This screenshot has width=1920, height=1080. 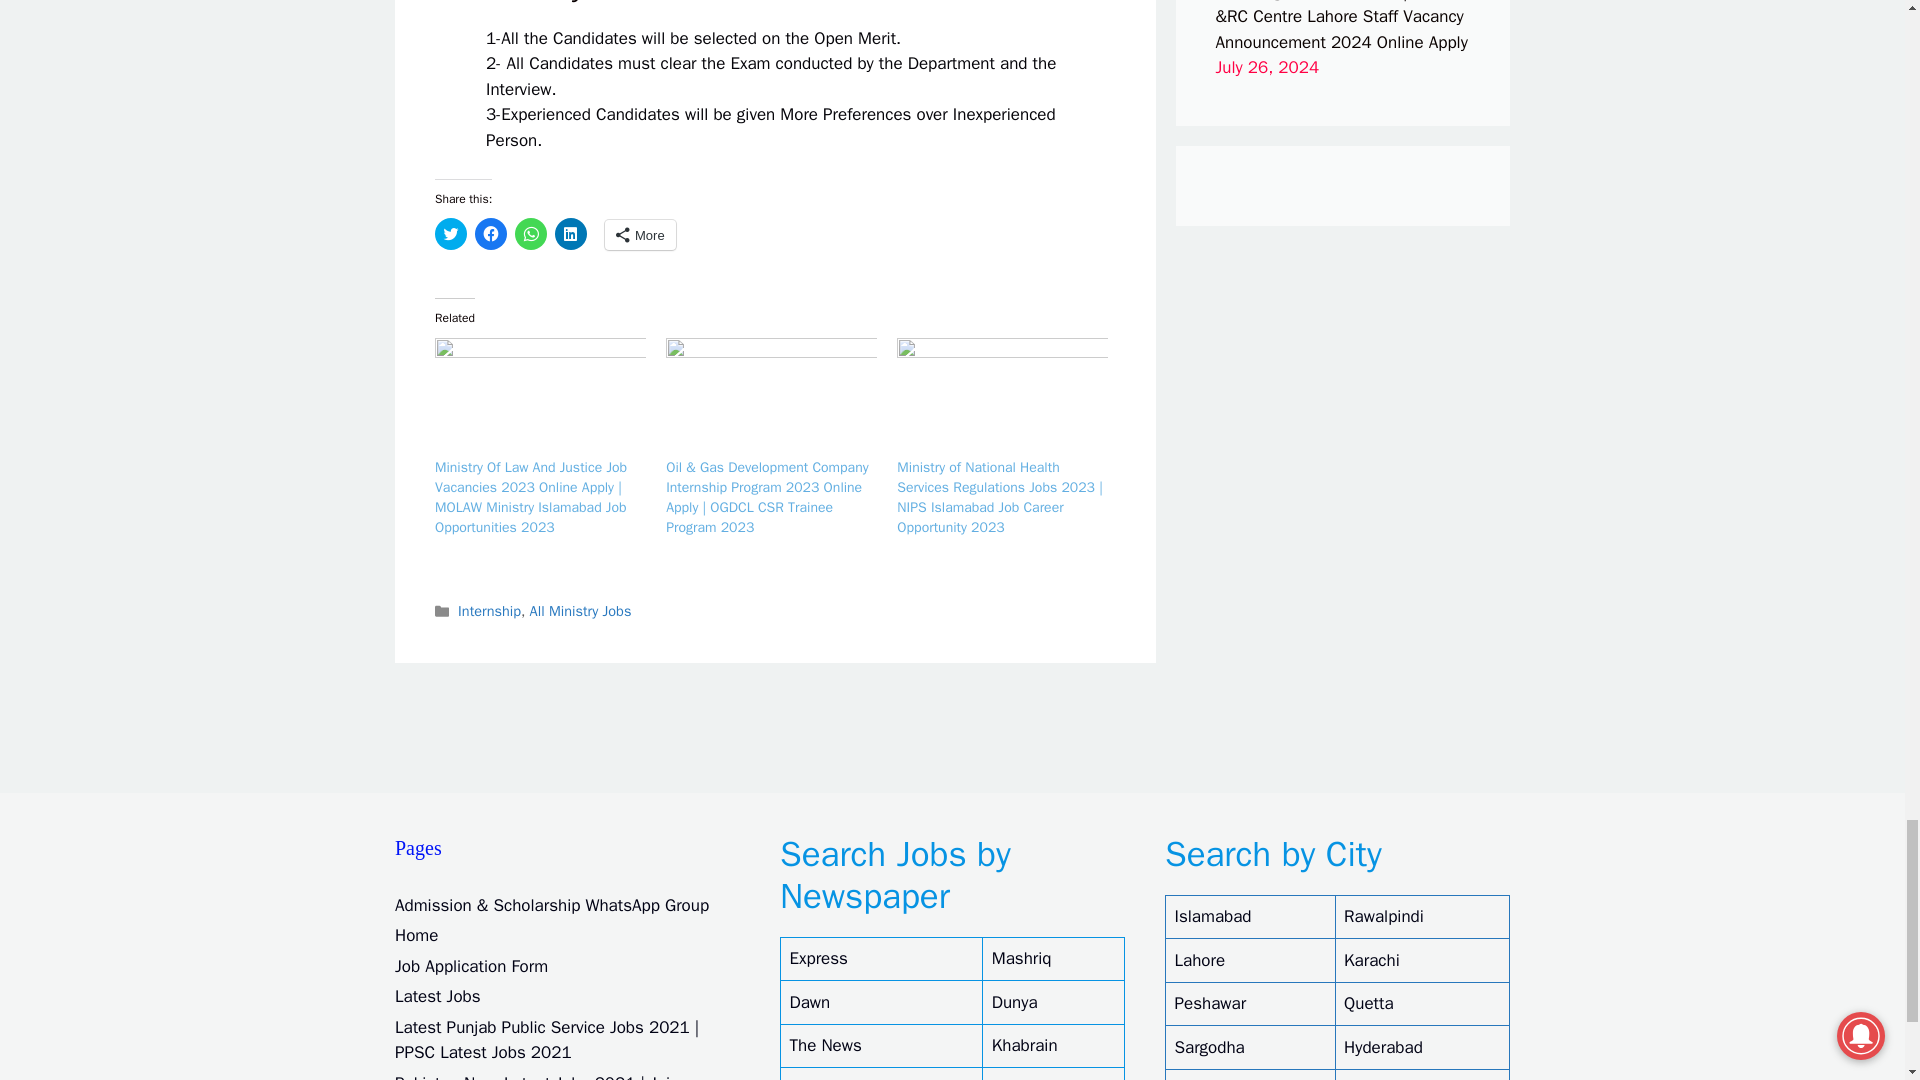 What do you see at coordinates (530, 234) in the screenshot?
I see `Click to share on WhatsApp` at bounding box center [530, 234].